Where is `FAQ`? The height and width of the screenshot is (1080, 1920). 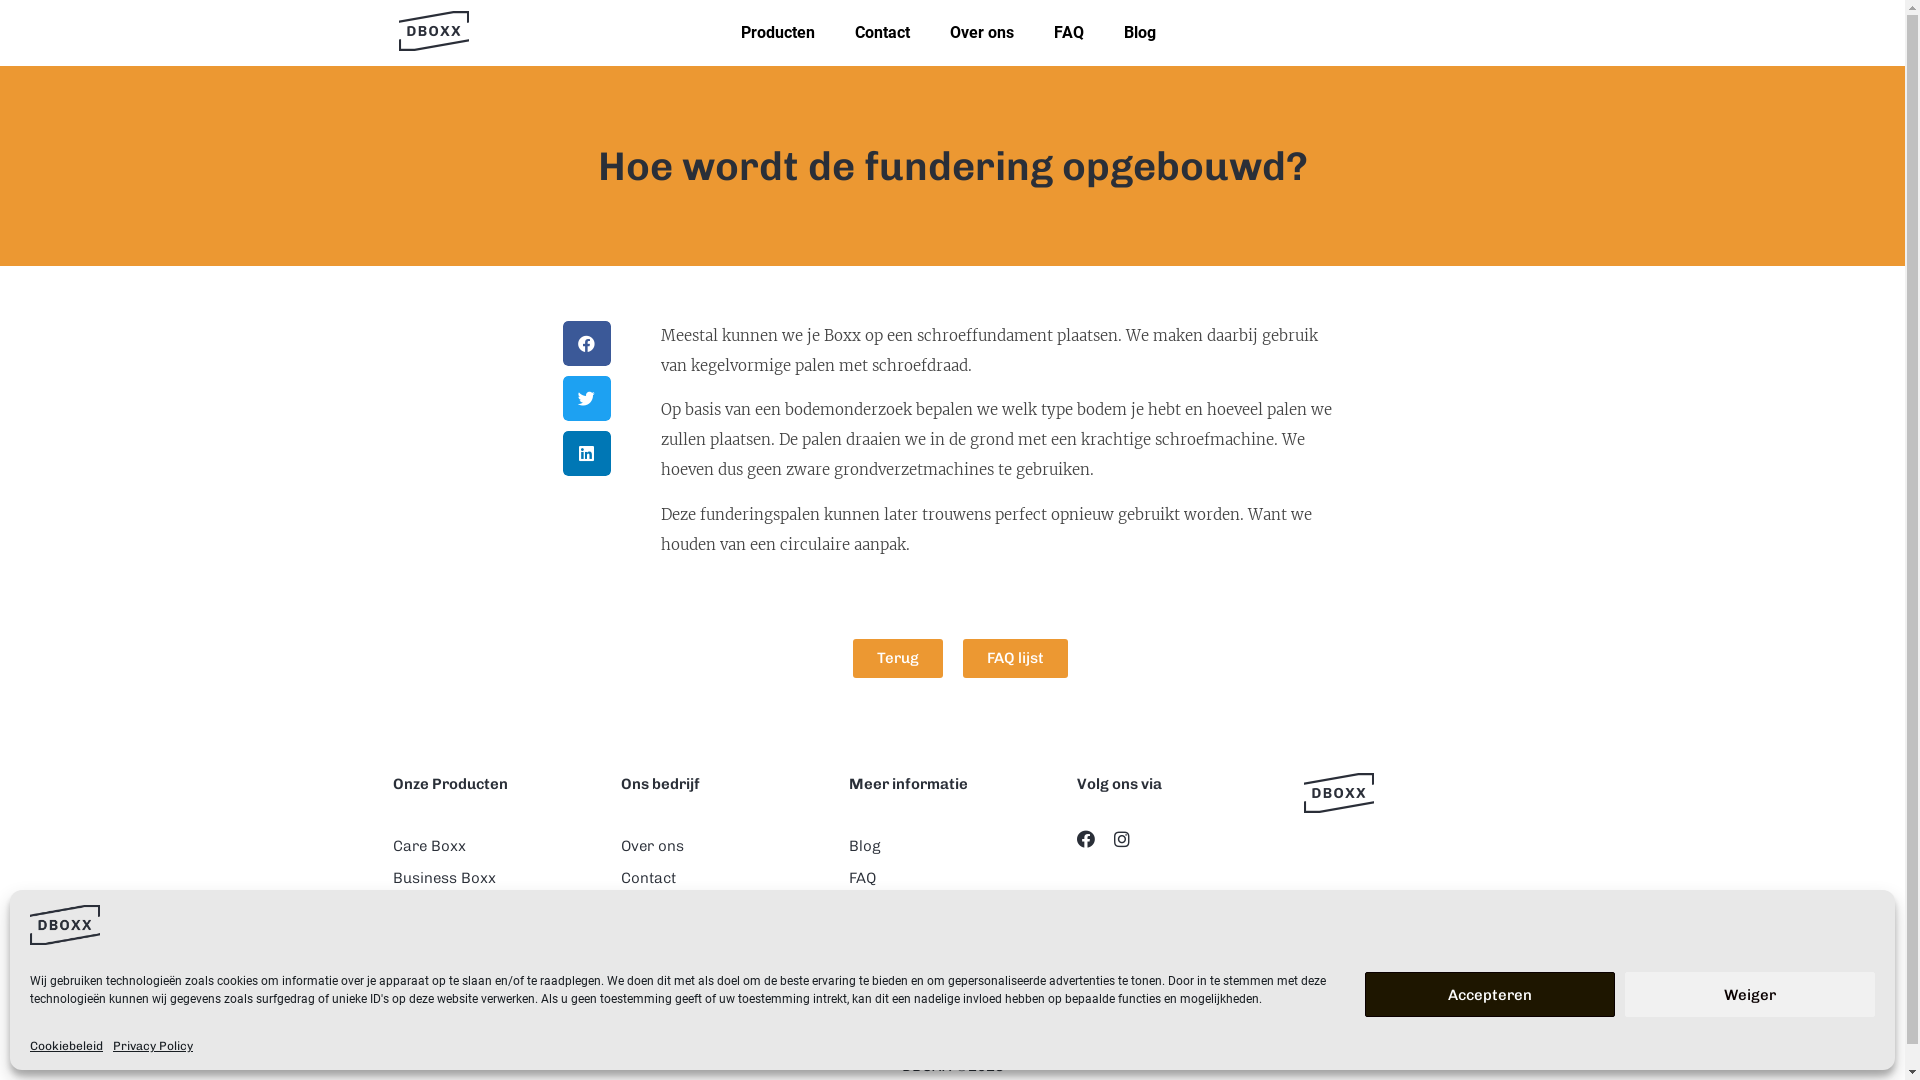 FAQ is located at coordinates (952, 878).